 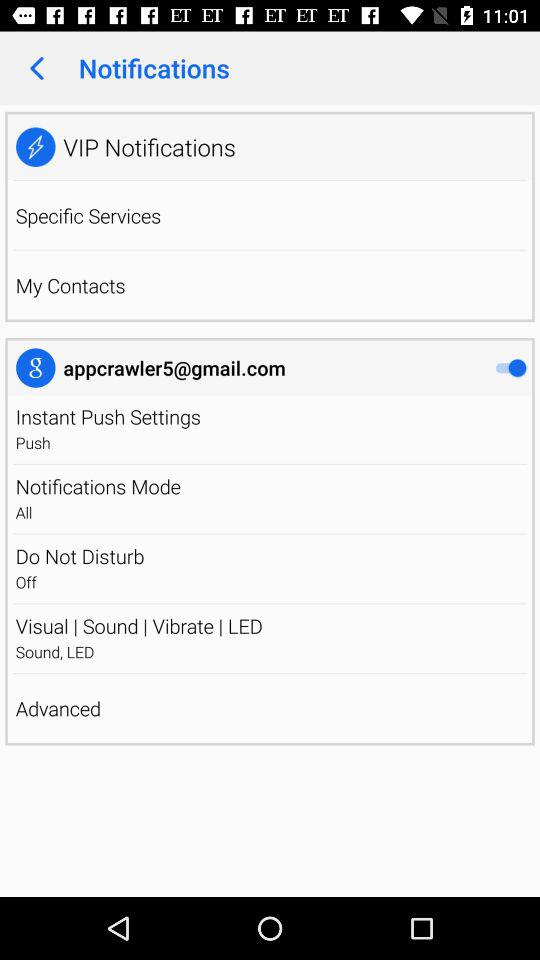 I want to click on choose item above the do not disturb app, so click(x=270, y=534).